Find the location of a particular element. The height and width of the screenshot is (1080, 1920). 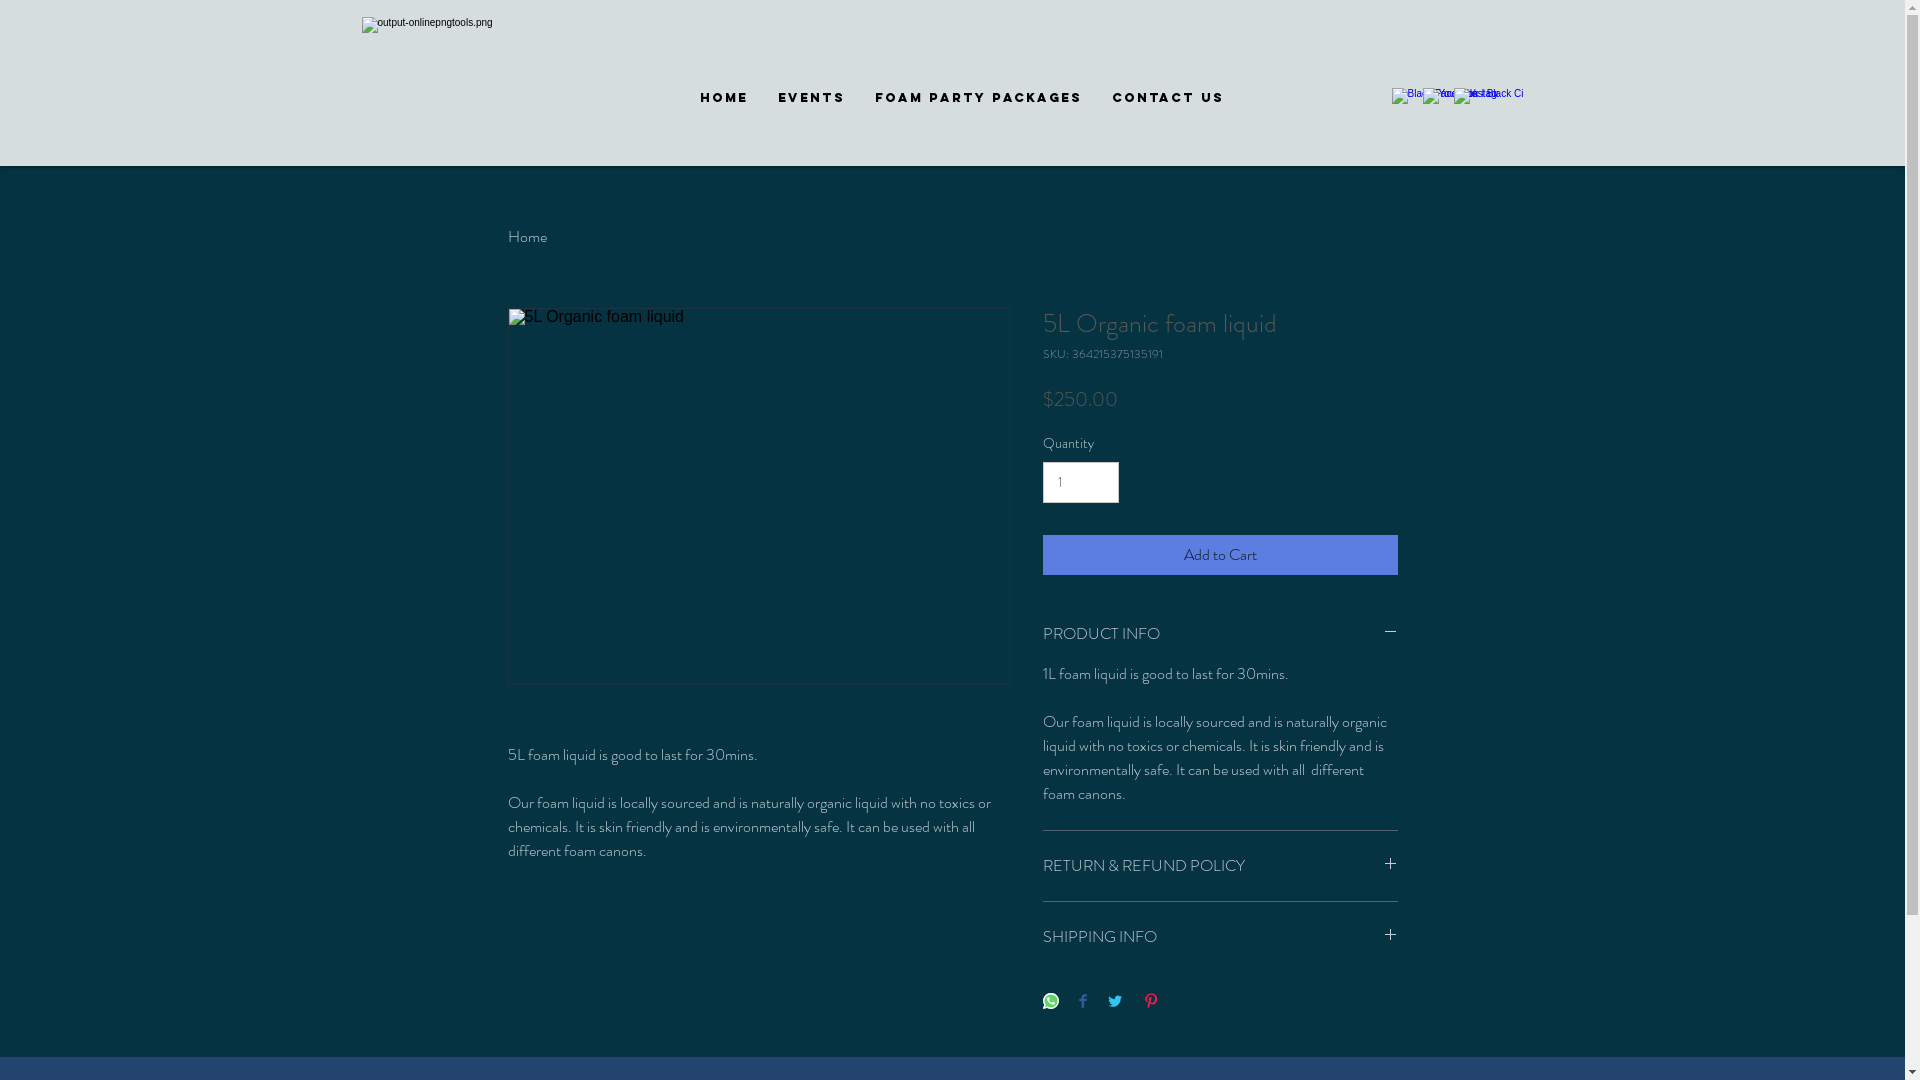

Home is located at coordinates (528, 236).